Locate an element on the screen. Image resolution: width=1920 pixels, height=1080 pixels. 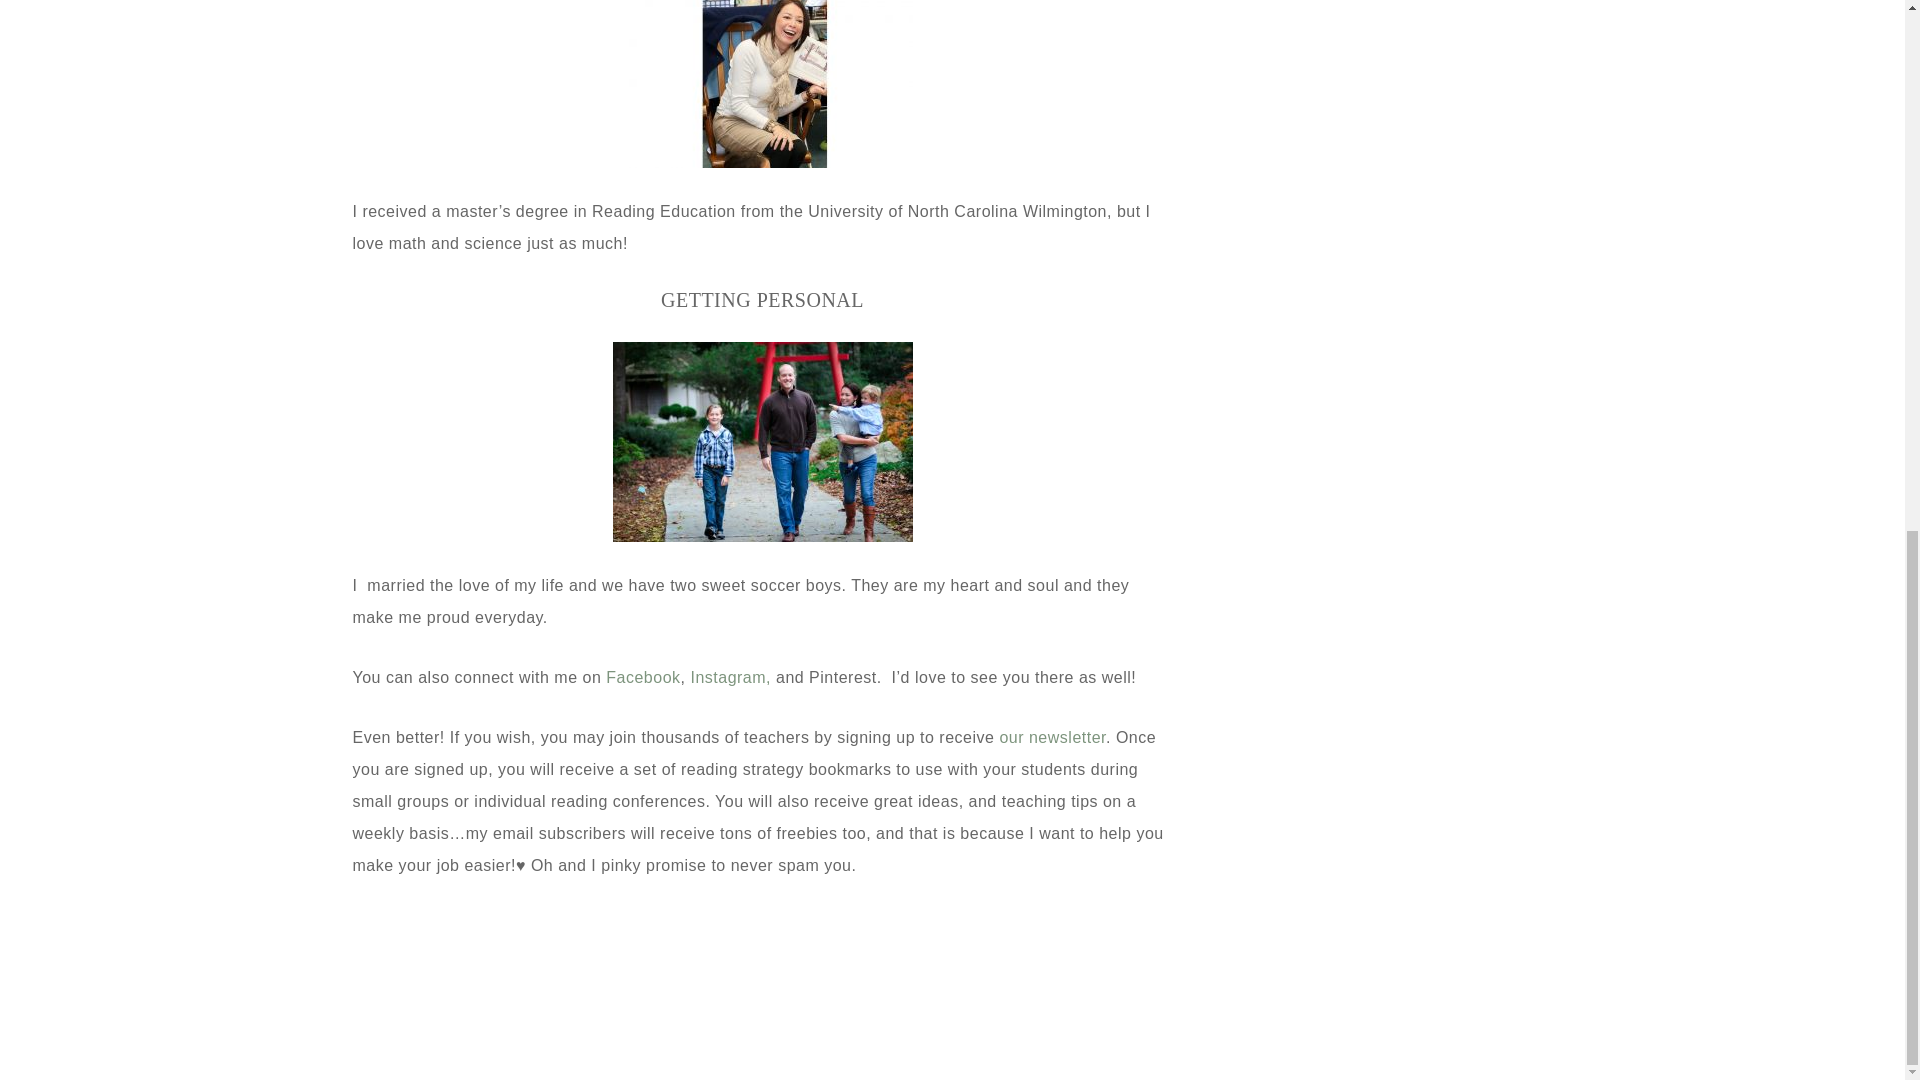
Instagram, is located at coordinates (730, 676).